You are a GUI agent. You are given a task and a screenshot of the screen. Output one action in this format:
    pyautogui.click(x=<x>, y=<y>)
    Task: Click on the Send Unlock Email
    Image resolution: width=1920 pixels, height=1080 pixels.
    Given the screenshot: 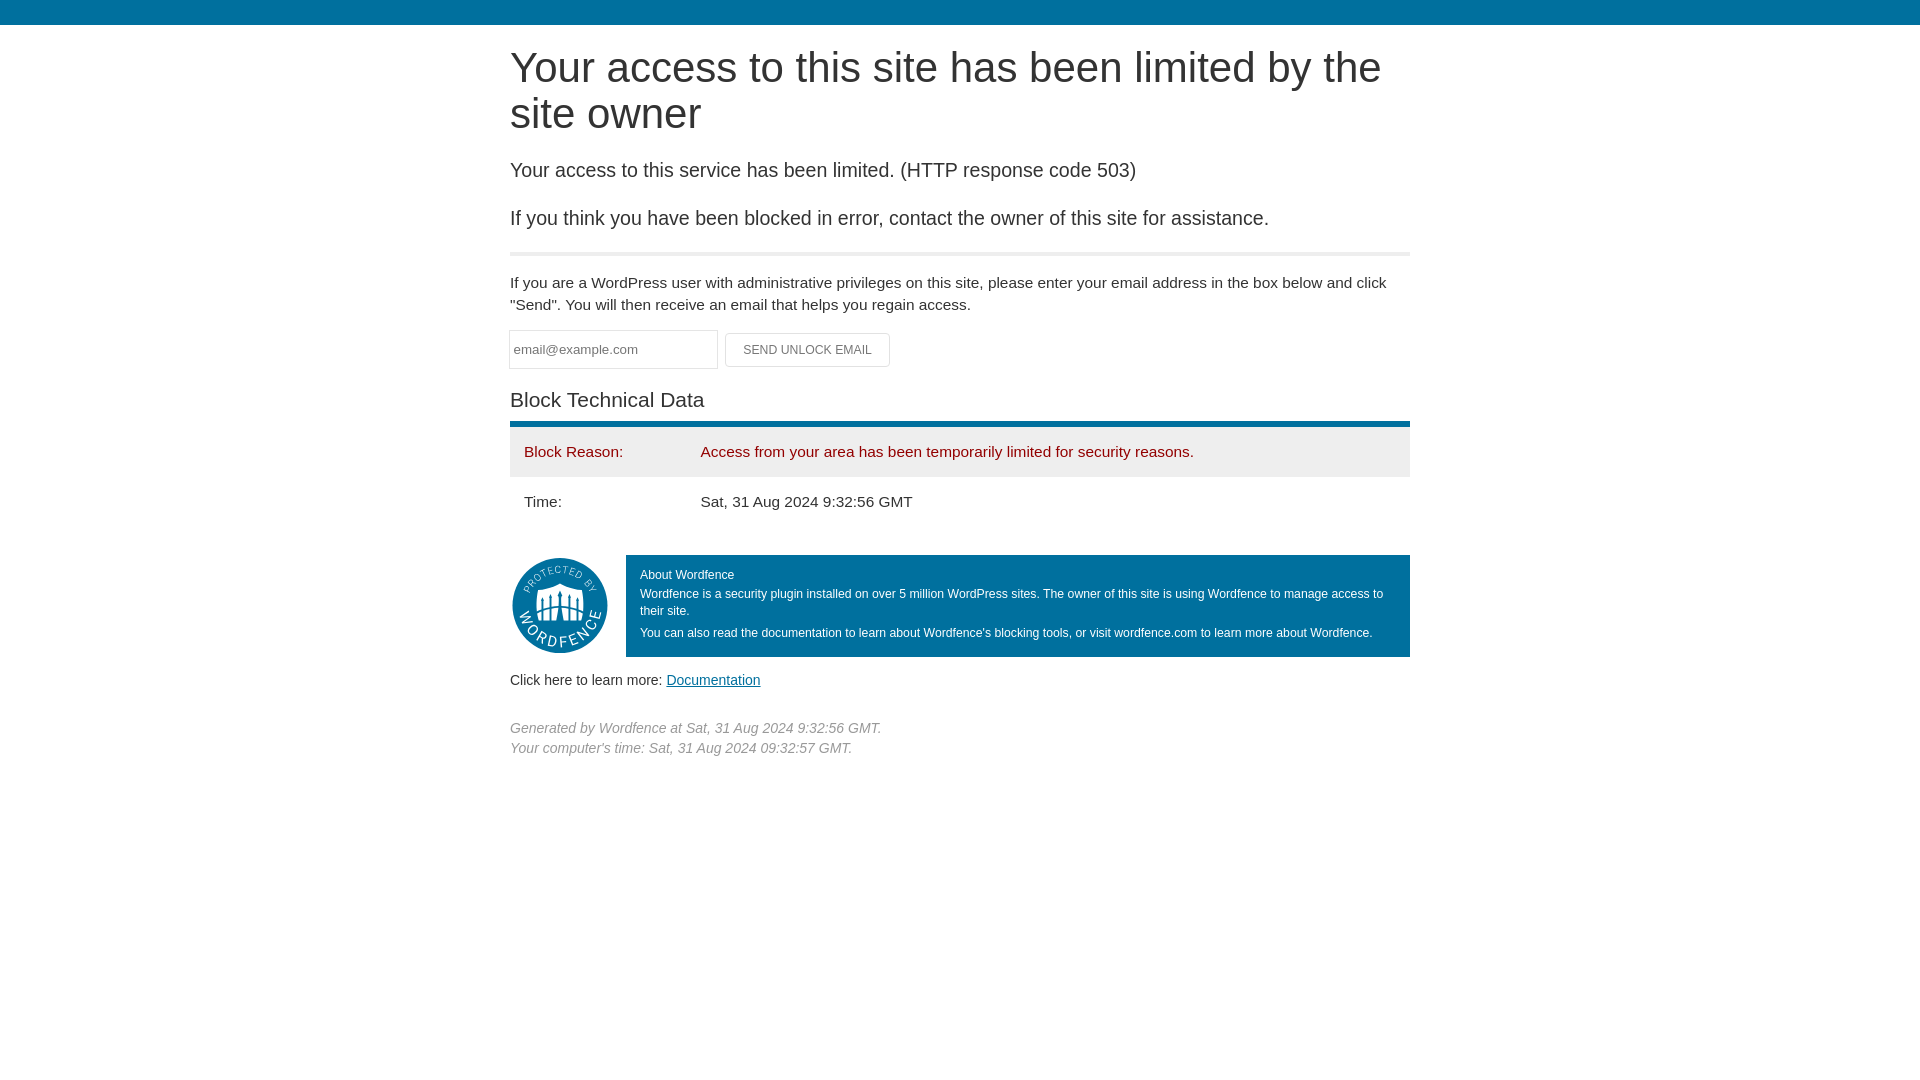 What is the action you would take?
    pyautogui.click(x=808, y=350)
    